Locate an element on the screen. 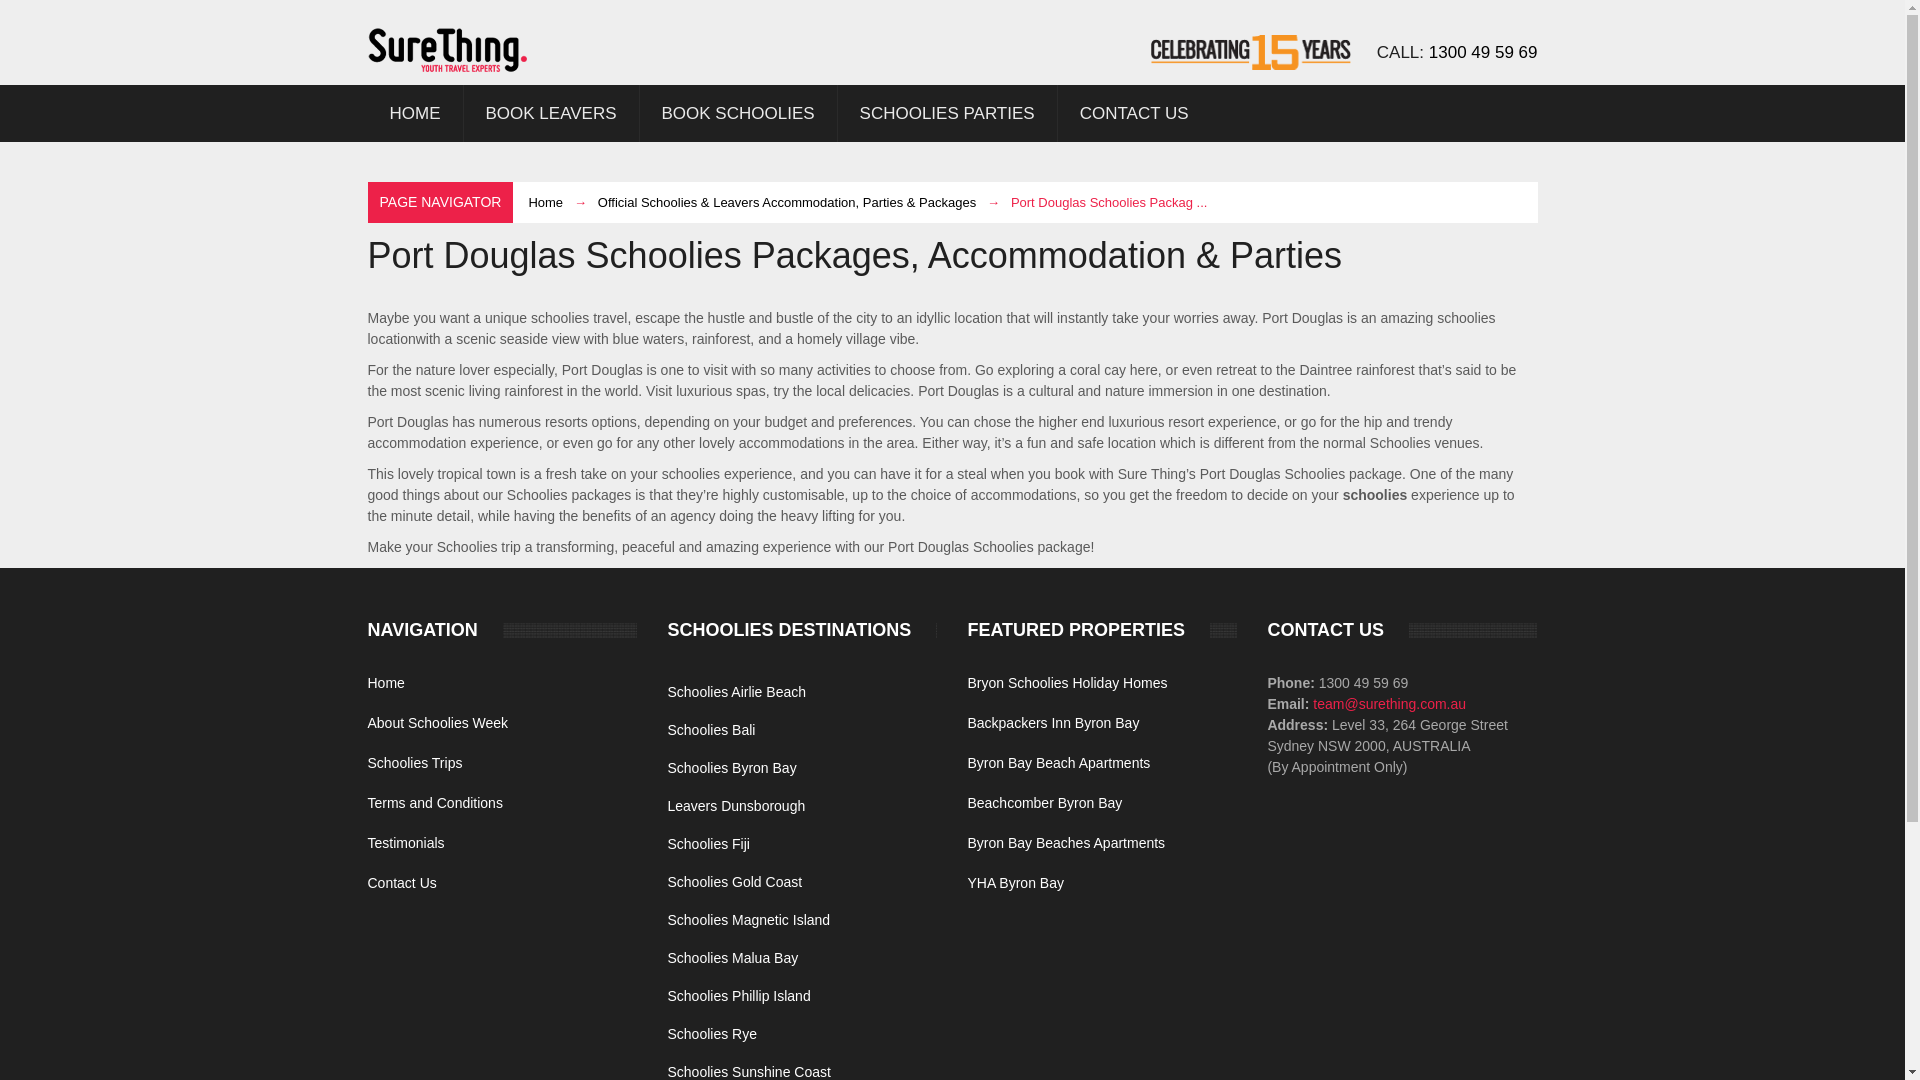 The height and width of the screenshot is (1080, 1920). Home is located at coordinates (386, 683).